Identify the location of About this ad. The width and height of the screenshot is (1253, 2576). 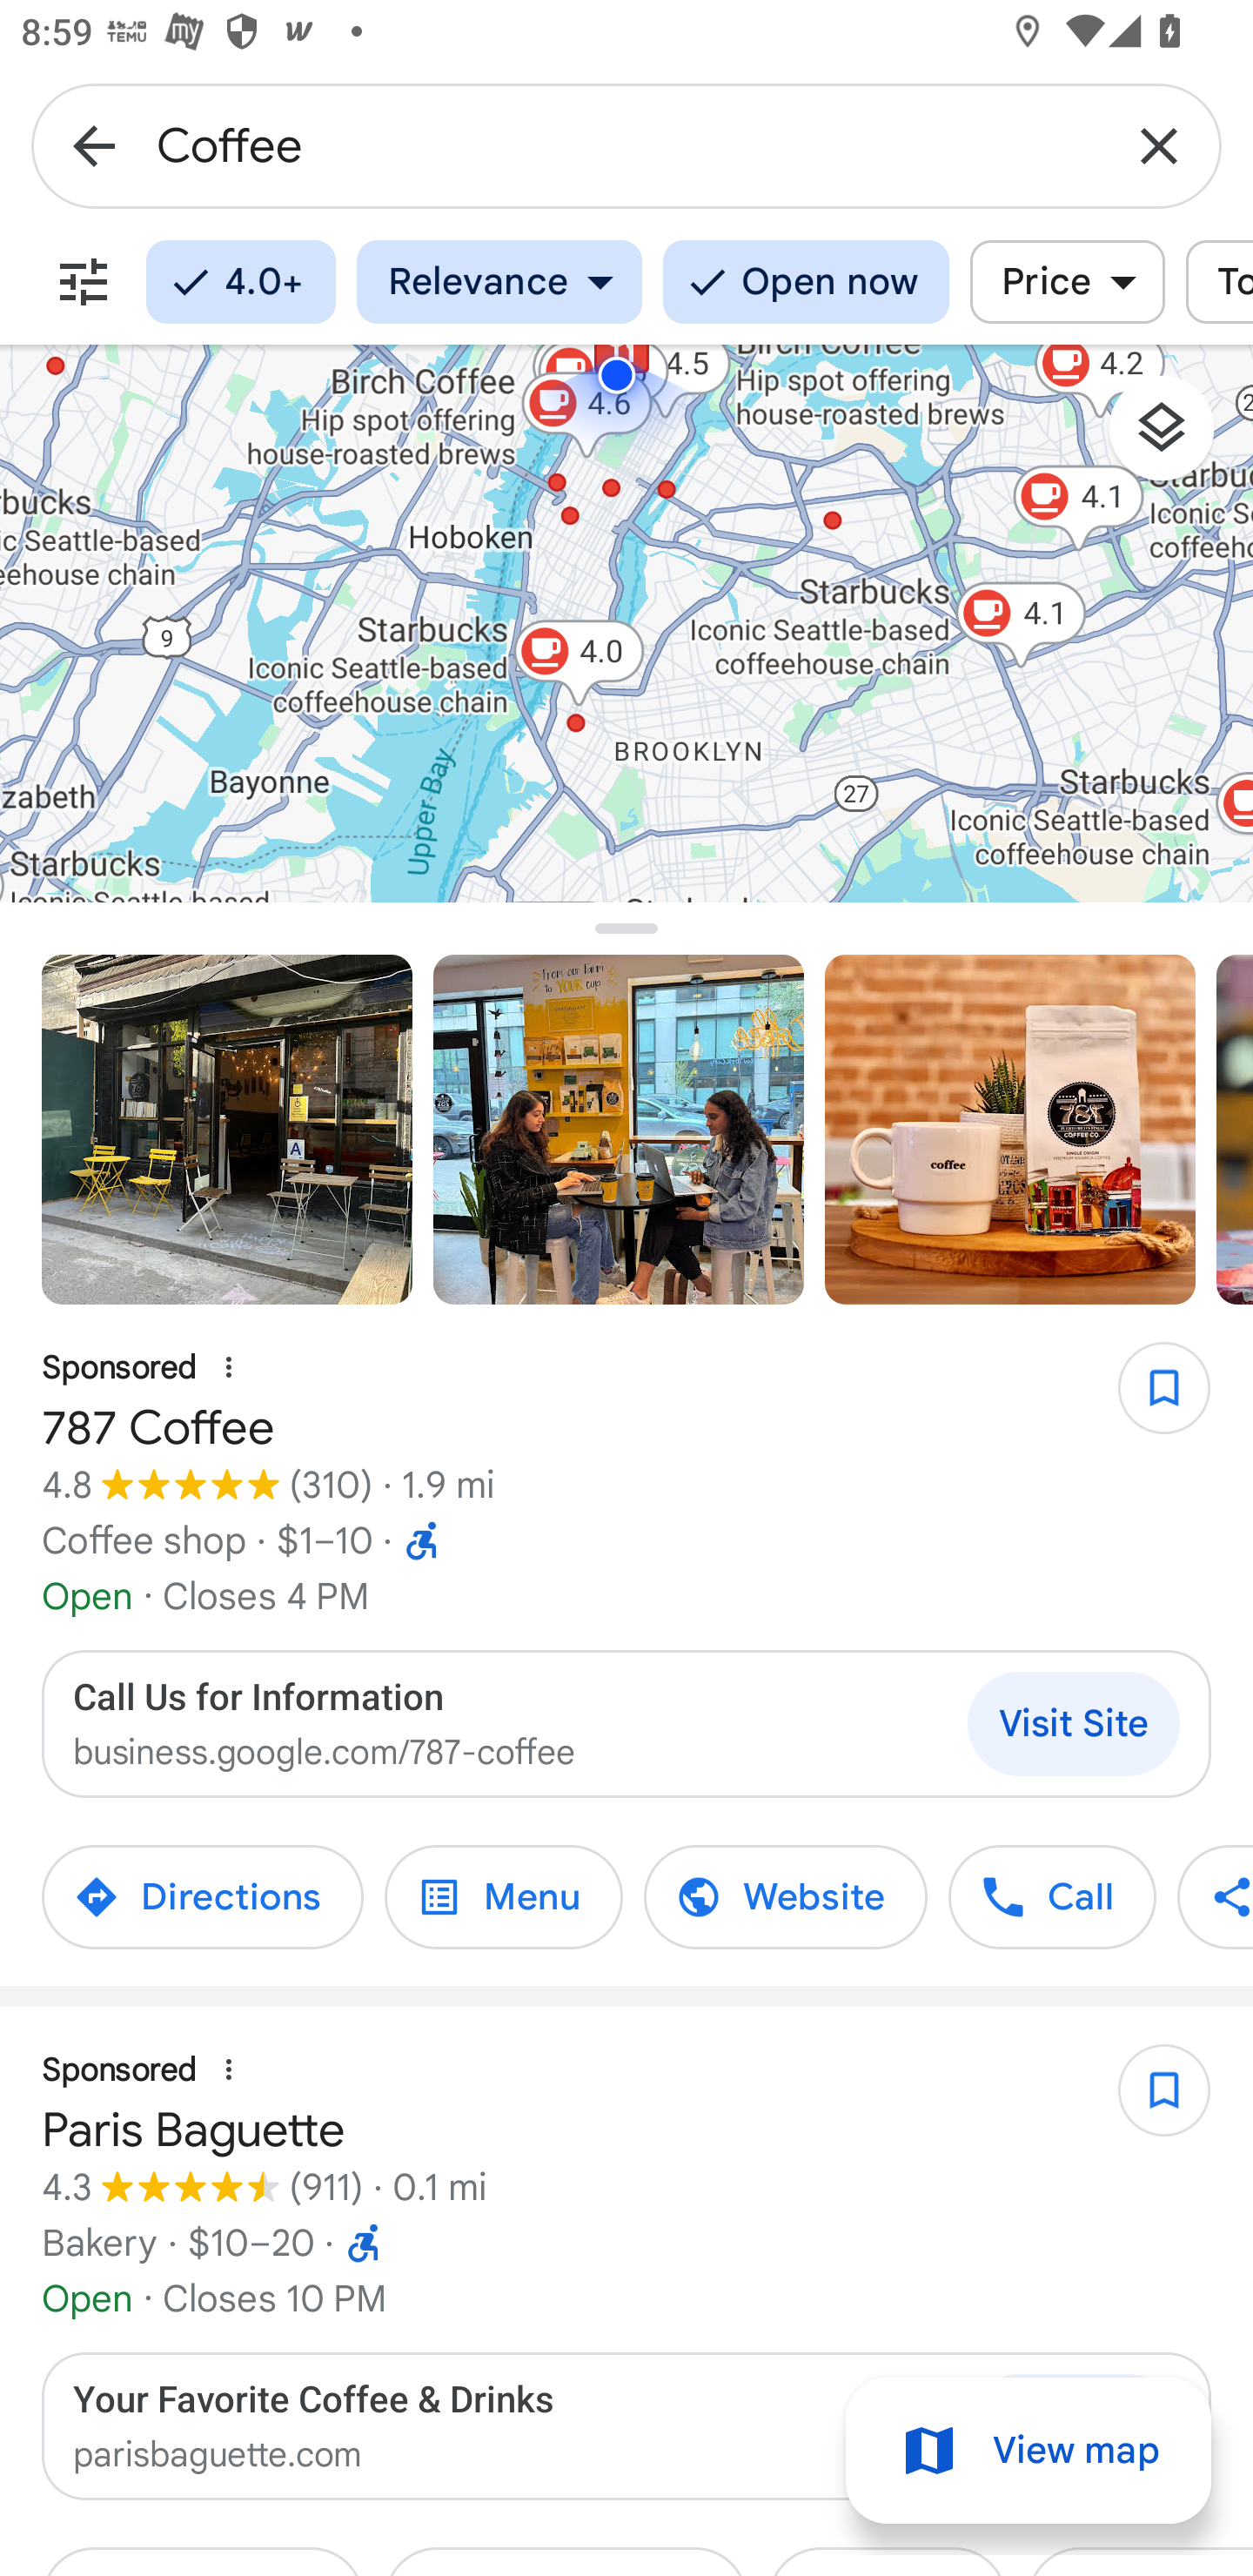
(229, 2070).